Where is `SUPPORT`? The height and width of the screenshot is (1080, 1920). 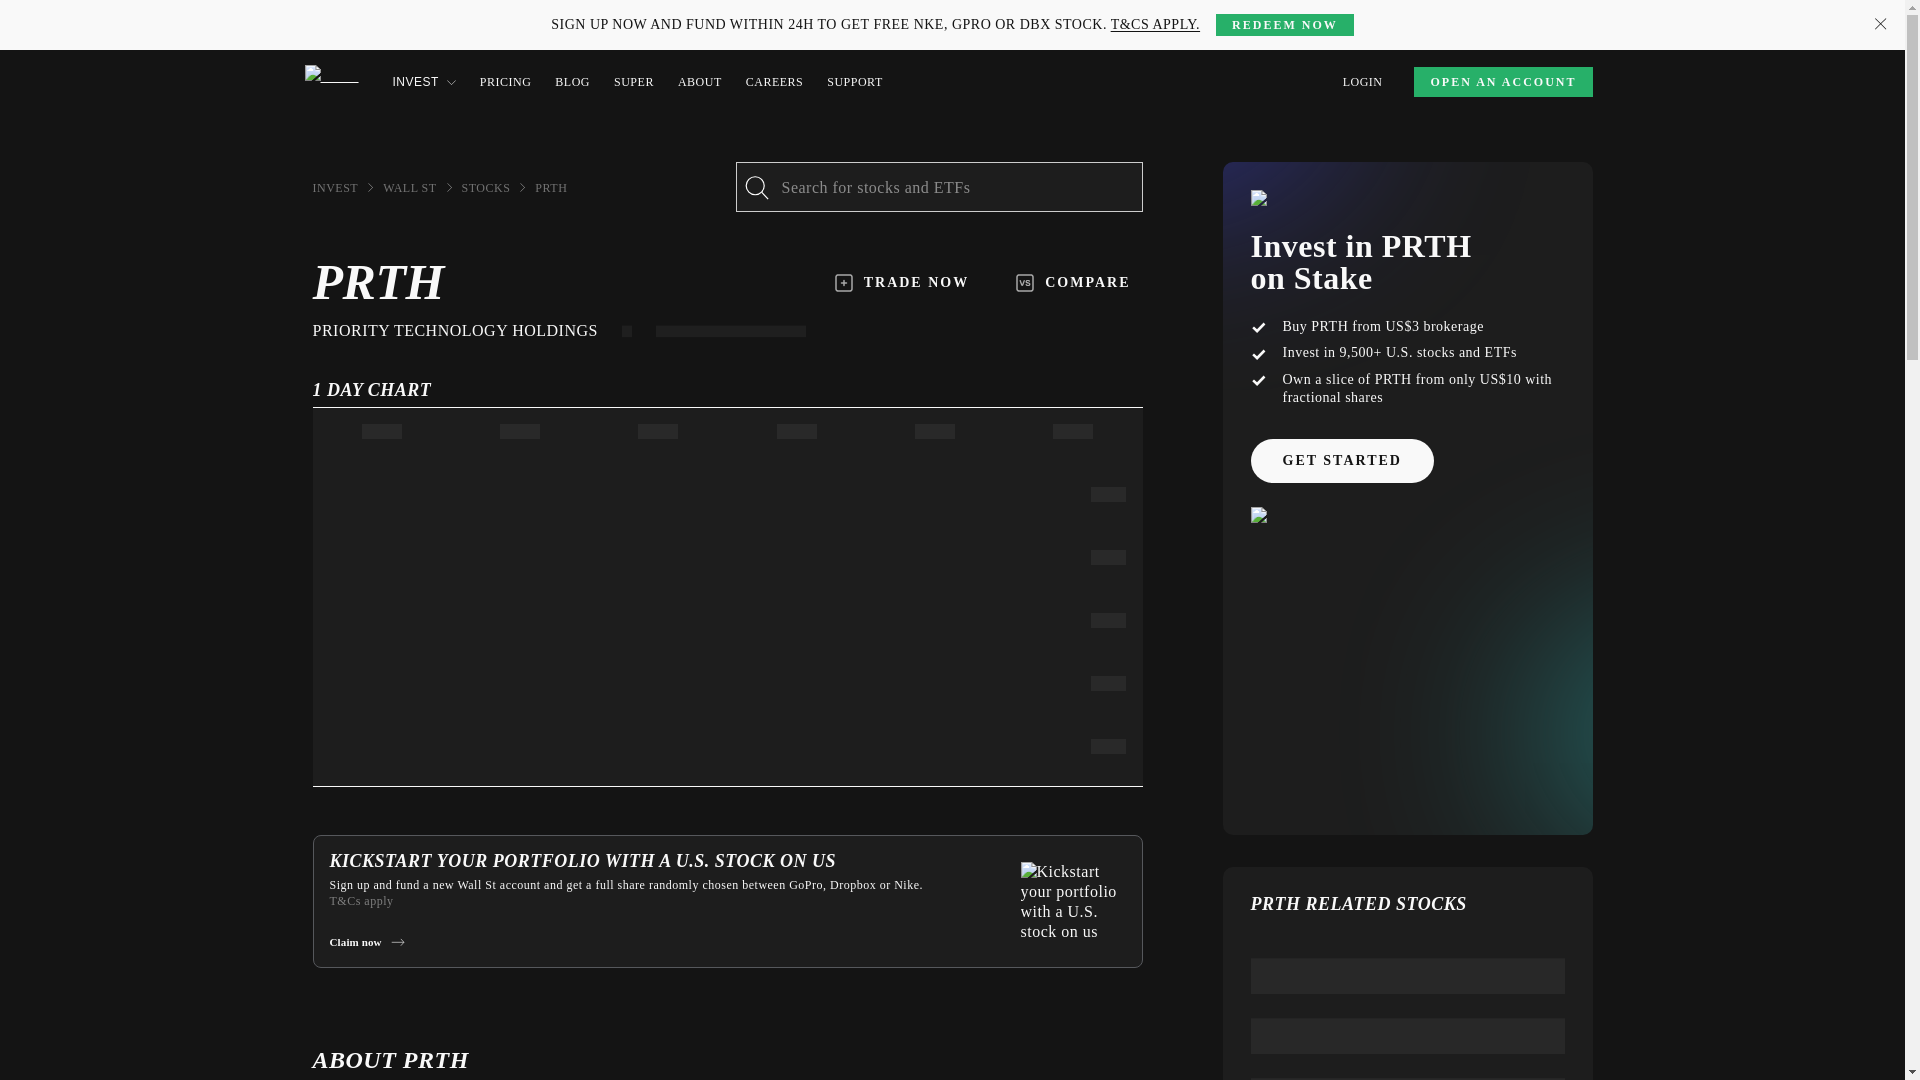 SUPPORT is located at coordinates (854, 82).